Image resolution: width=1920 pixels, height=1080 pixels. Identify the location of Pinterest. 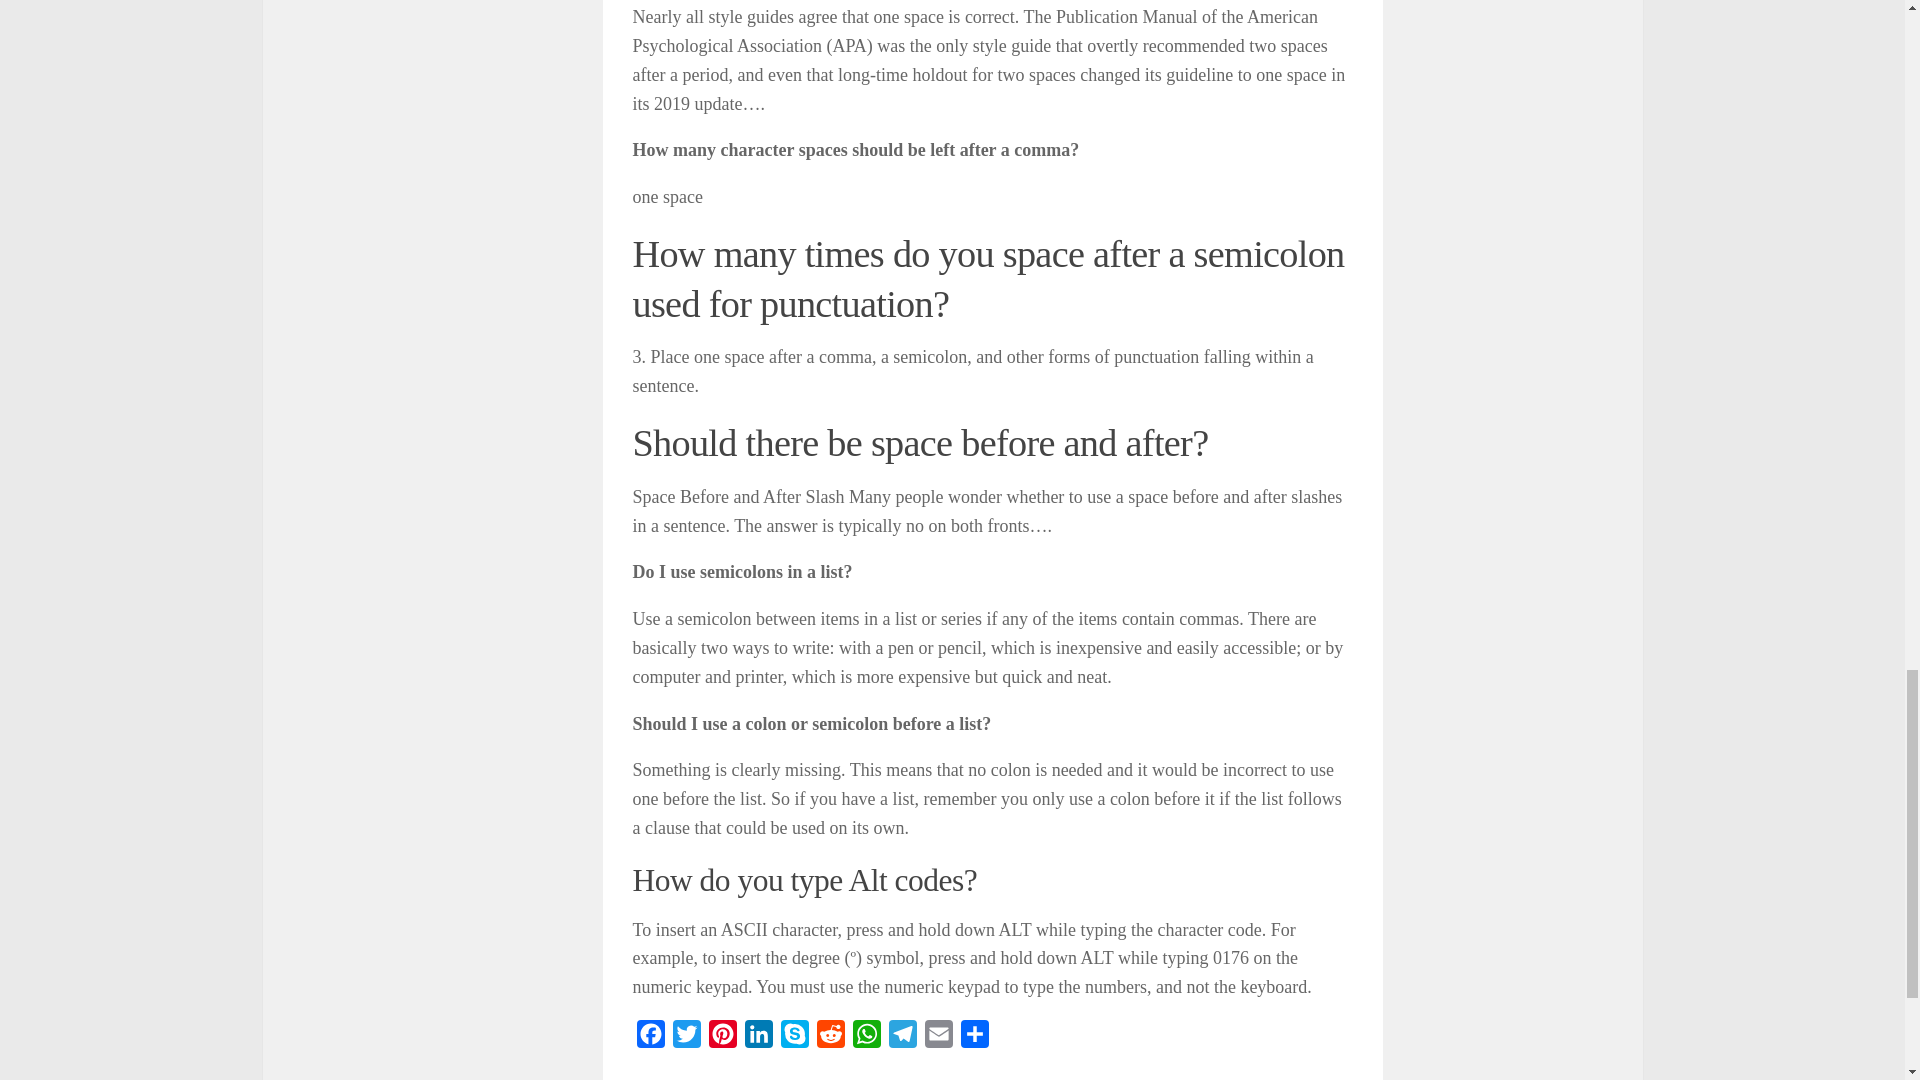
(722, 1038).